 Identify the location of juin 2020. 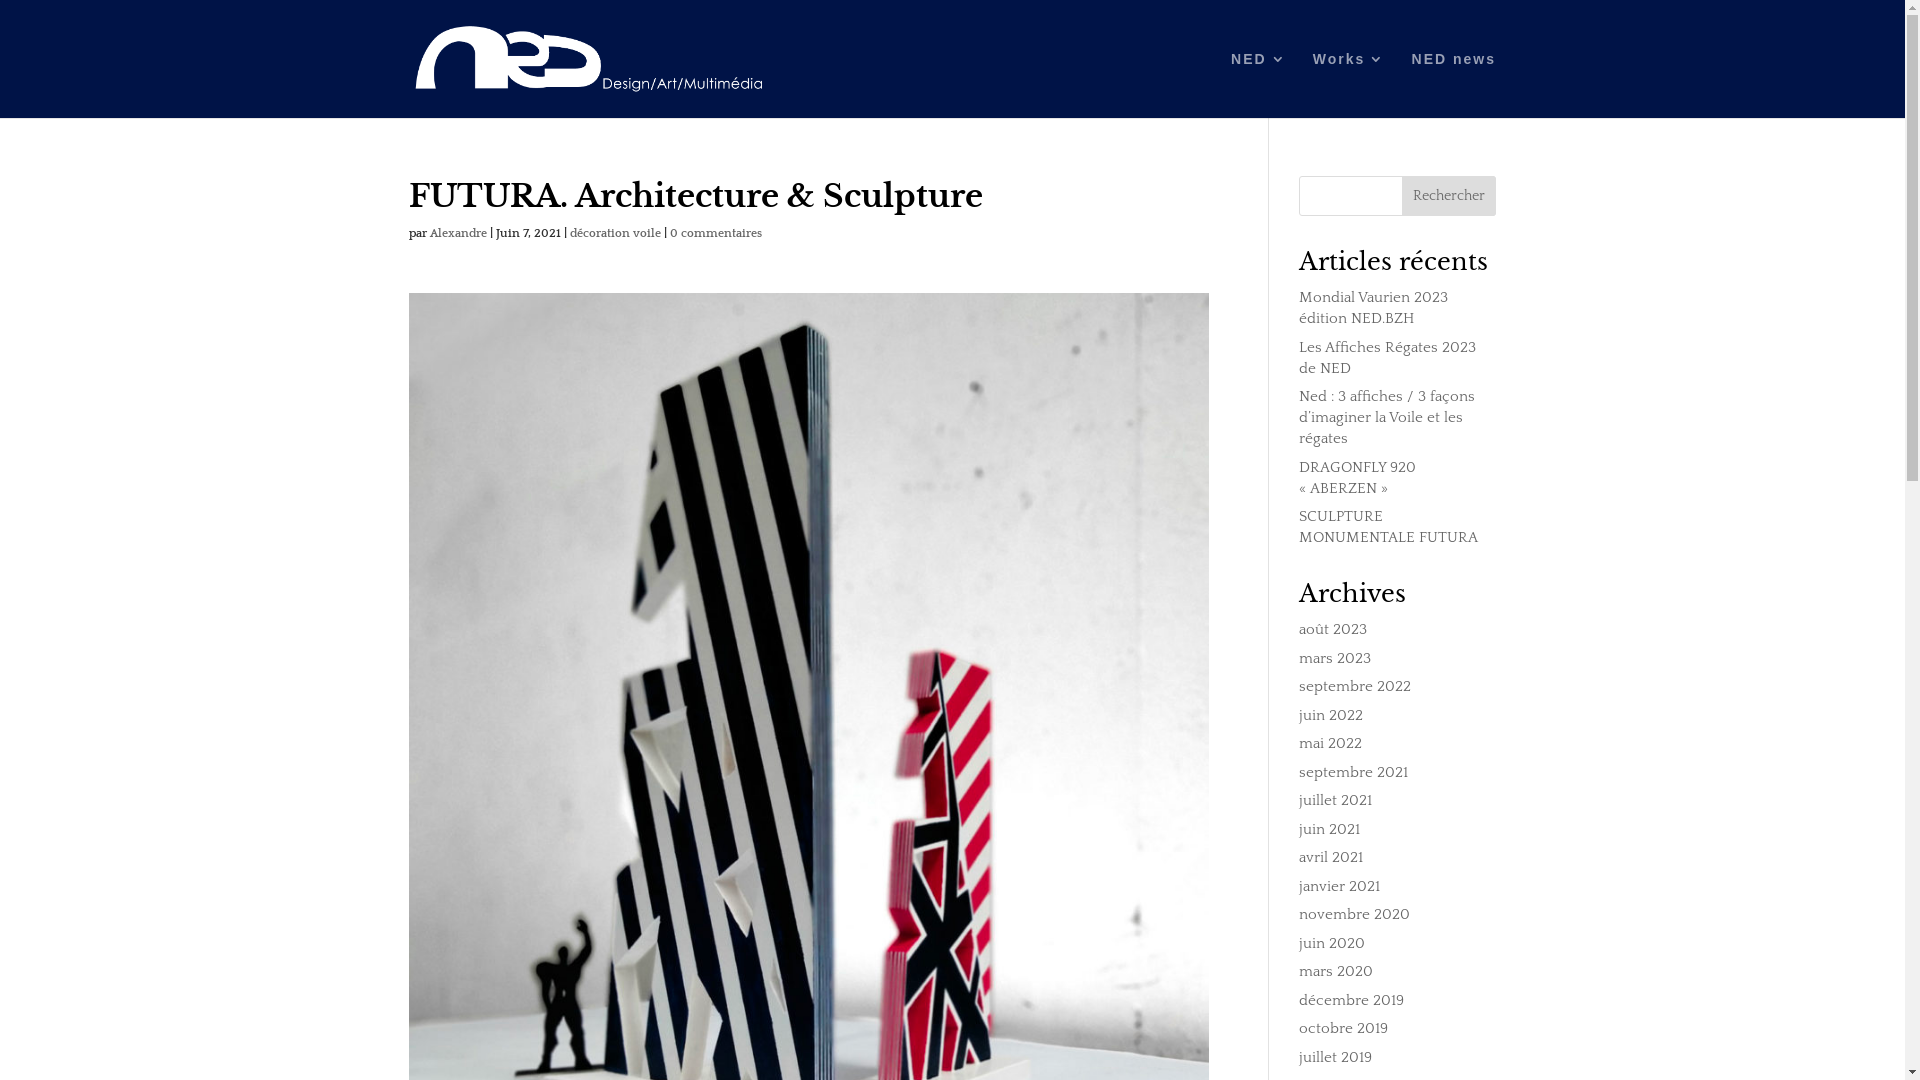
(1332, 944).